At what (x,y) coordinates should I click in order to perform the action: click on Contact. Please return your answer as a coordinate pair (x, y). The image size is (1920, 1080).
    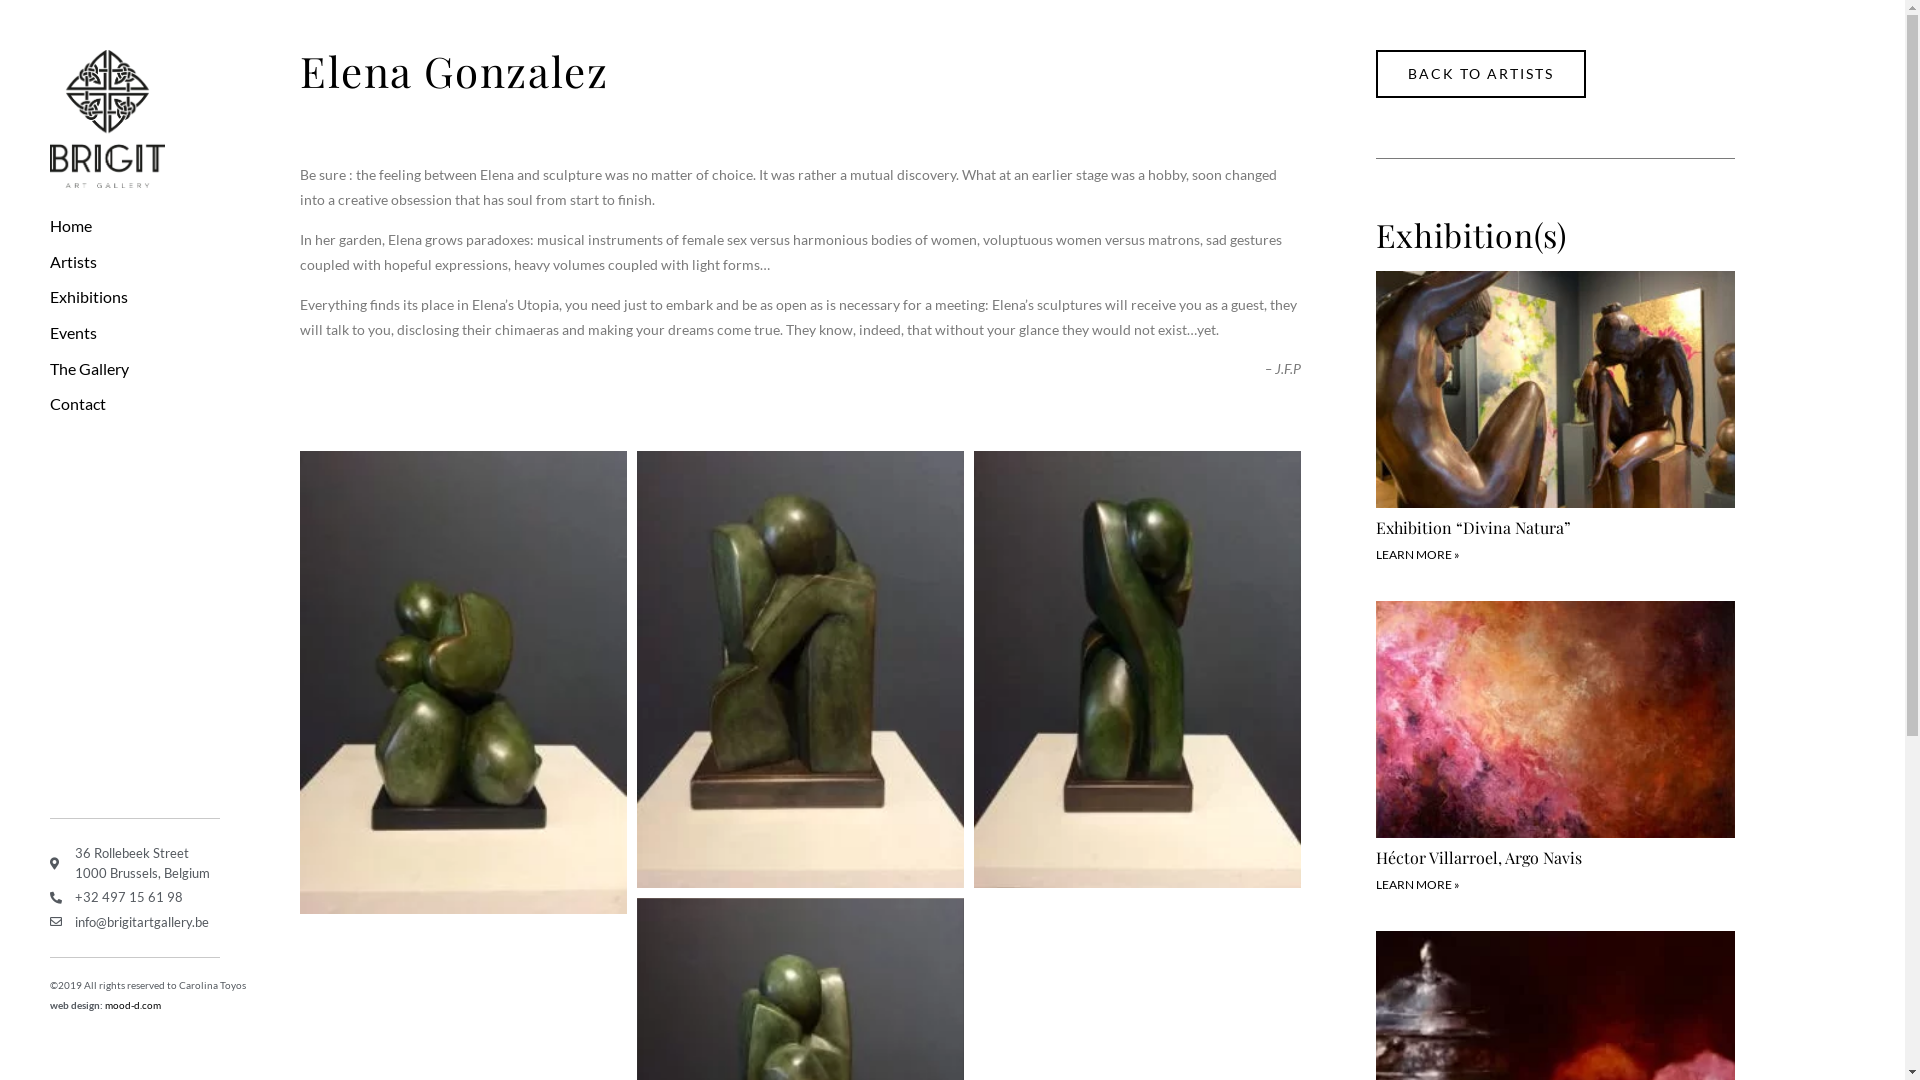
    Looking at the image, I should click on (150, 404).